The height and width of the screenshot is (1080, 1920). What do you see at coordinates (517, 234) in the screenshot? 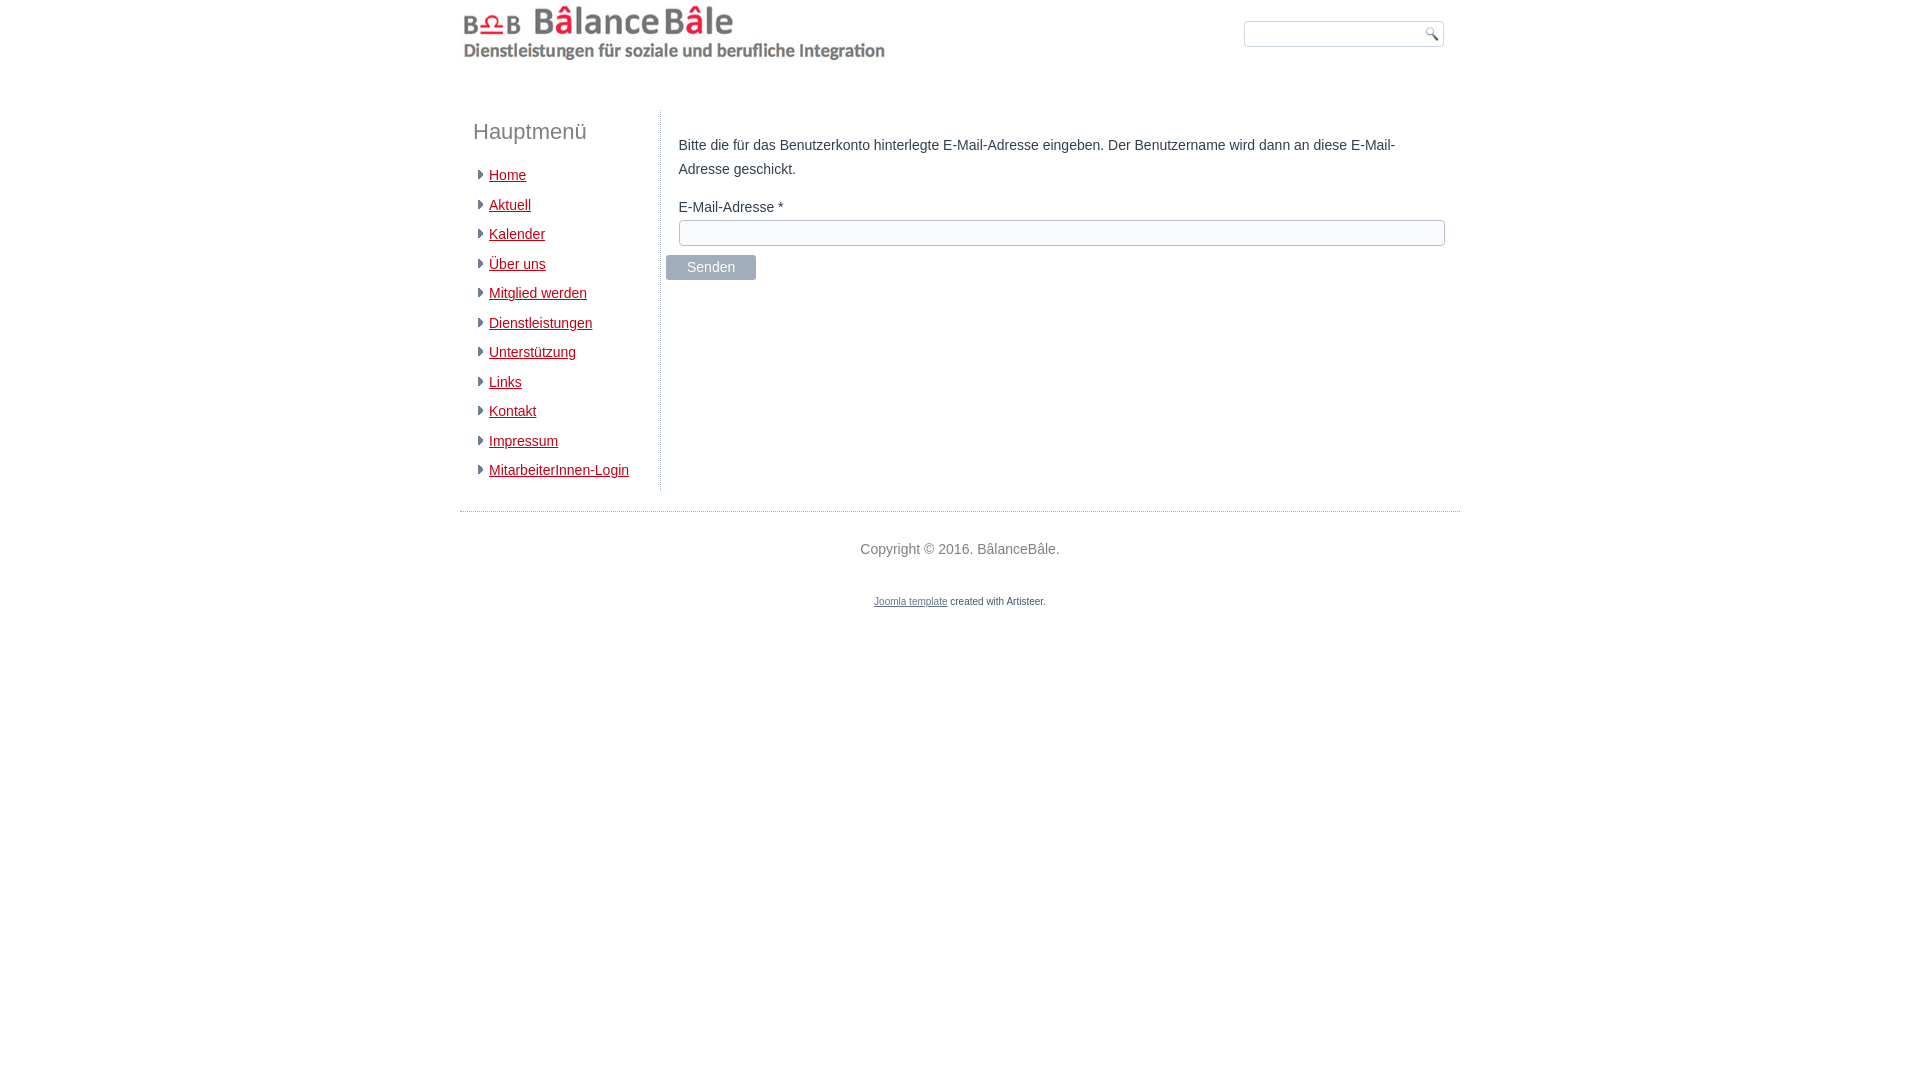
I see `Kalender` at bounding box center [517, 234].